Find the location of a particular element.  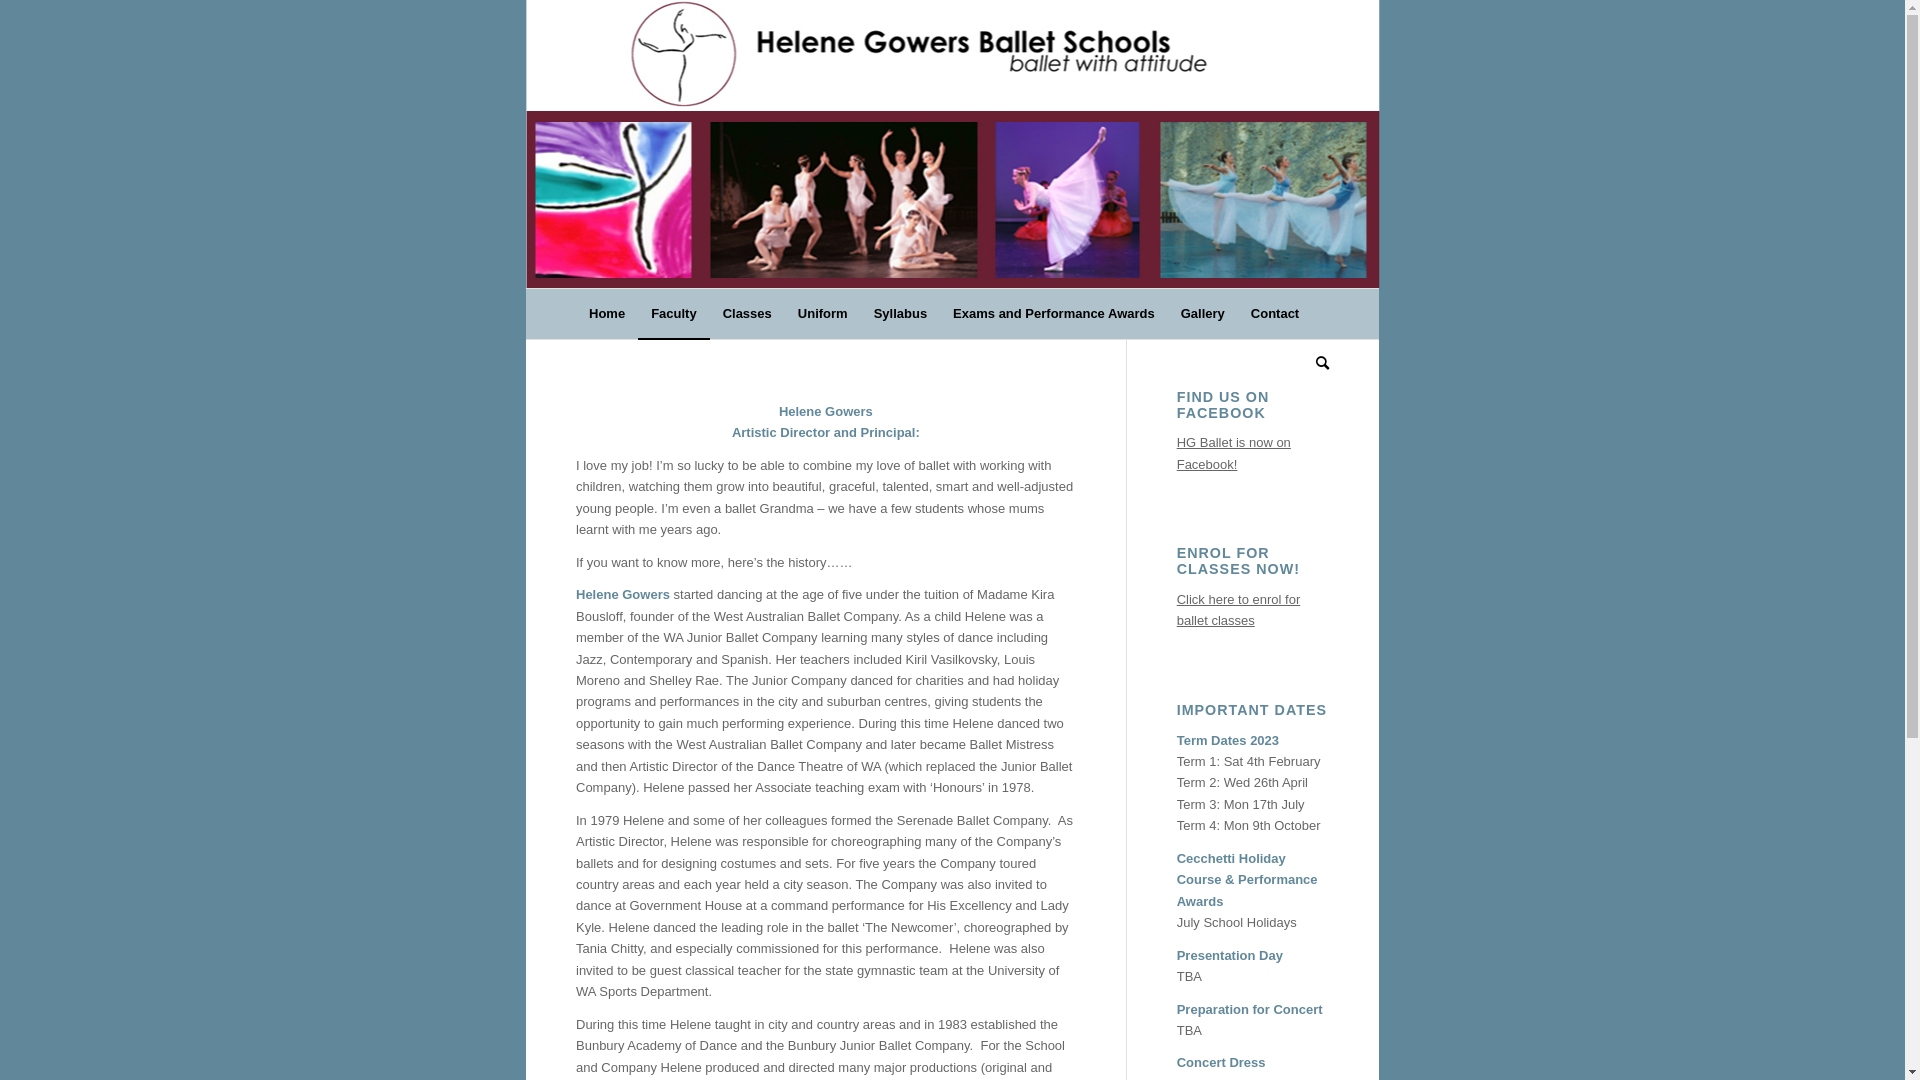

Contact is located at coordinates (1275, 314).